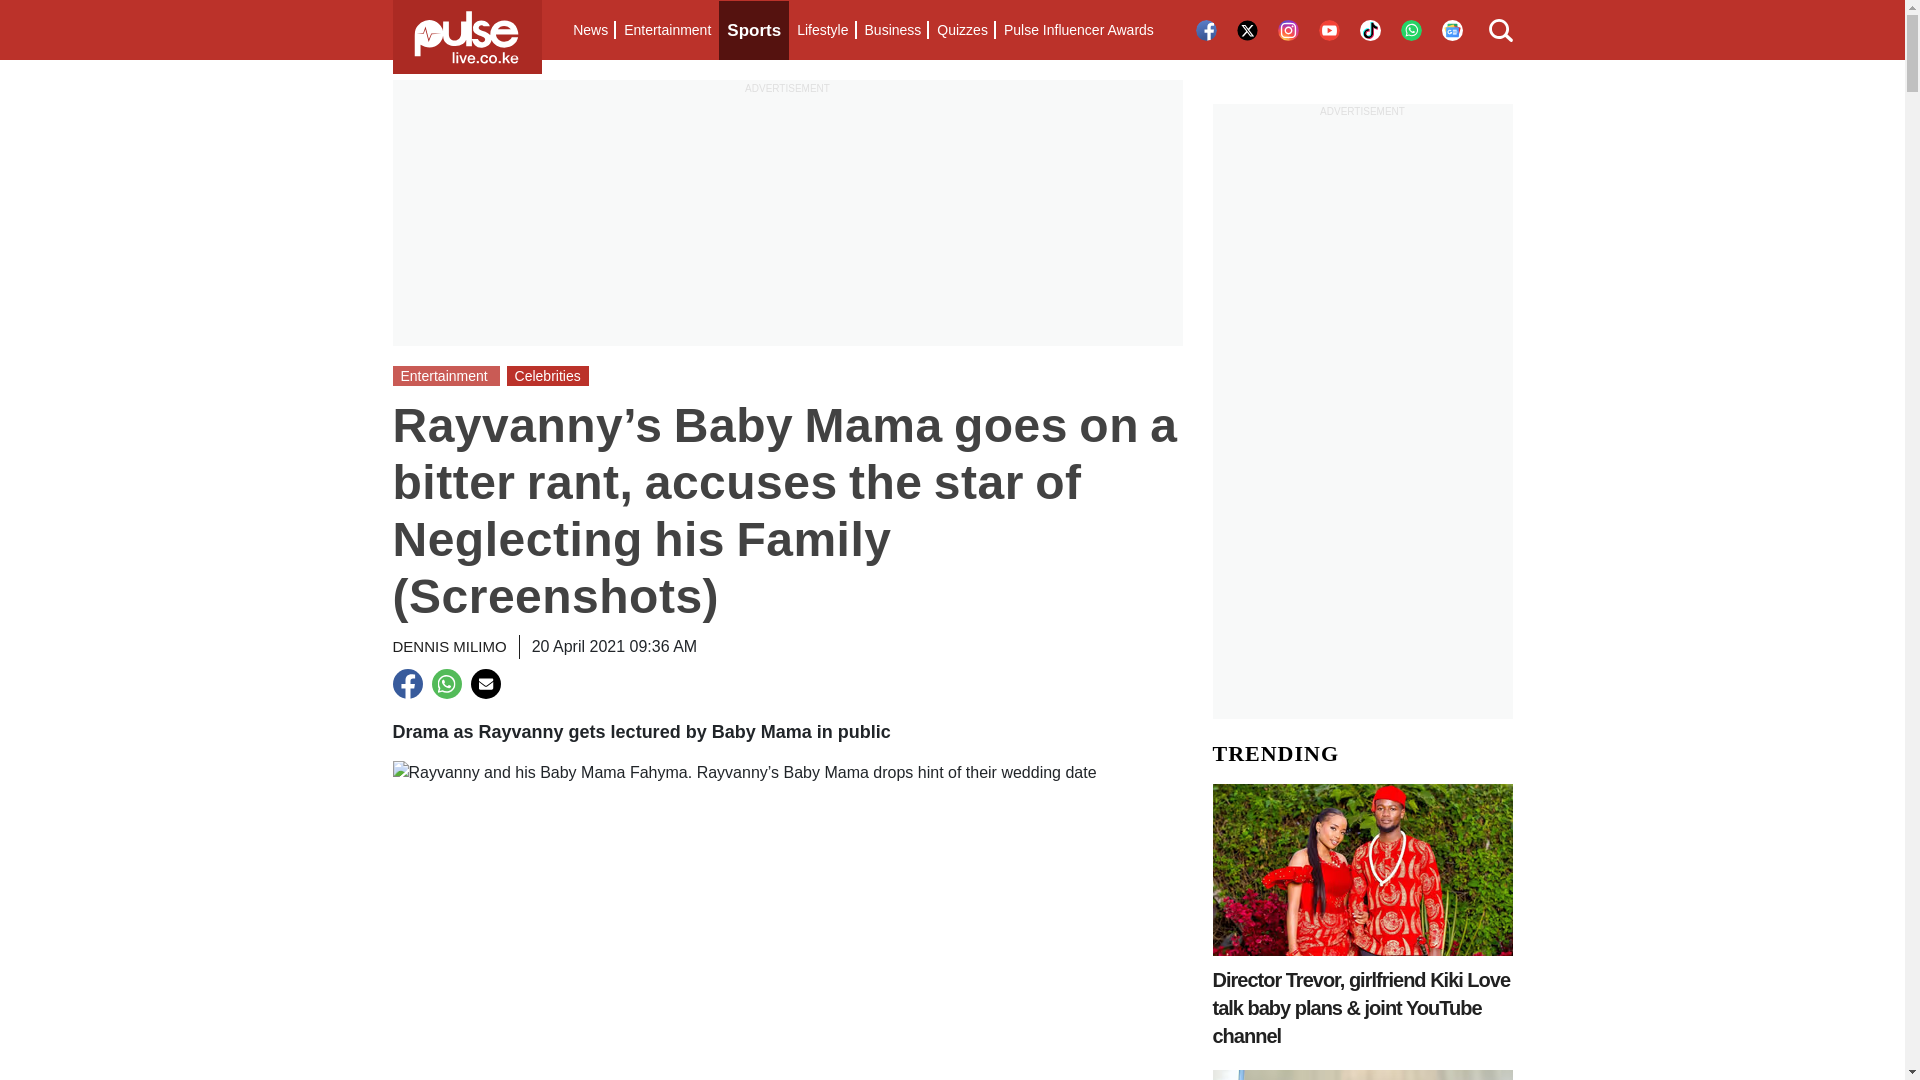  I want to click on Quizzes, so click(962, 30).